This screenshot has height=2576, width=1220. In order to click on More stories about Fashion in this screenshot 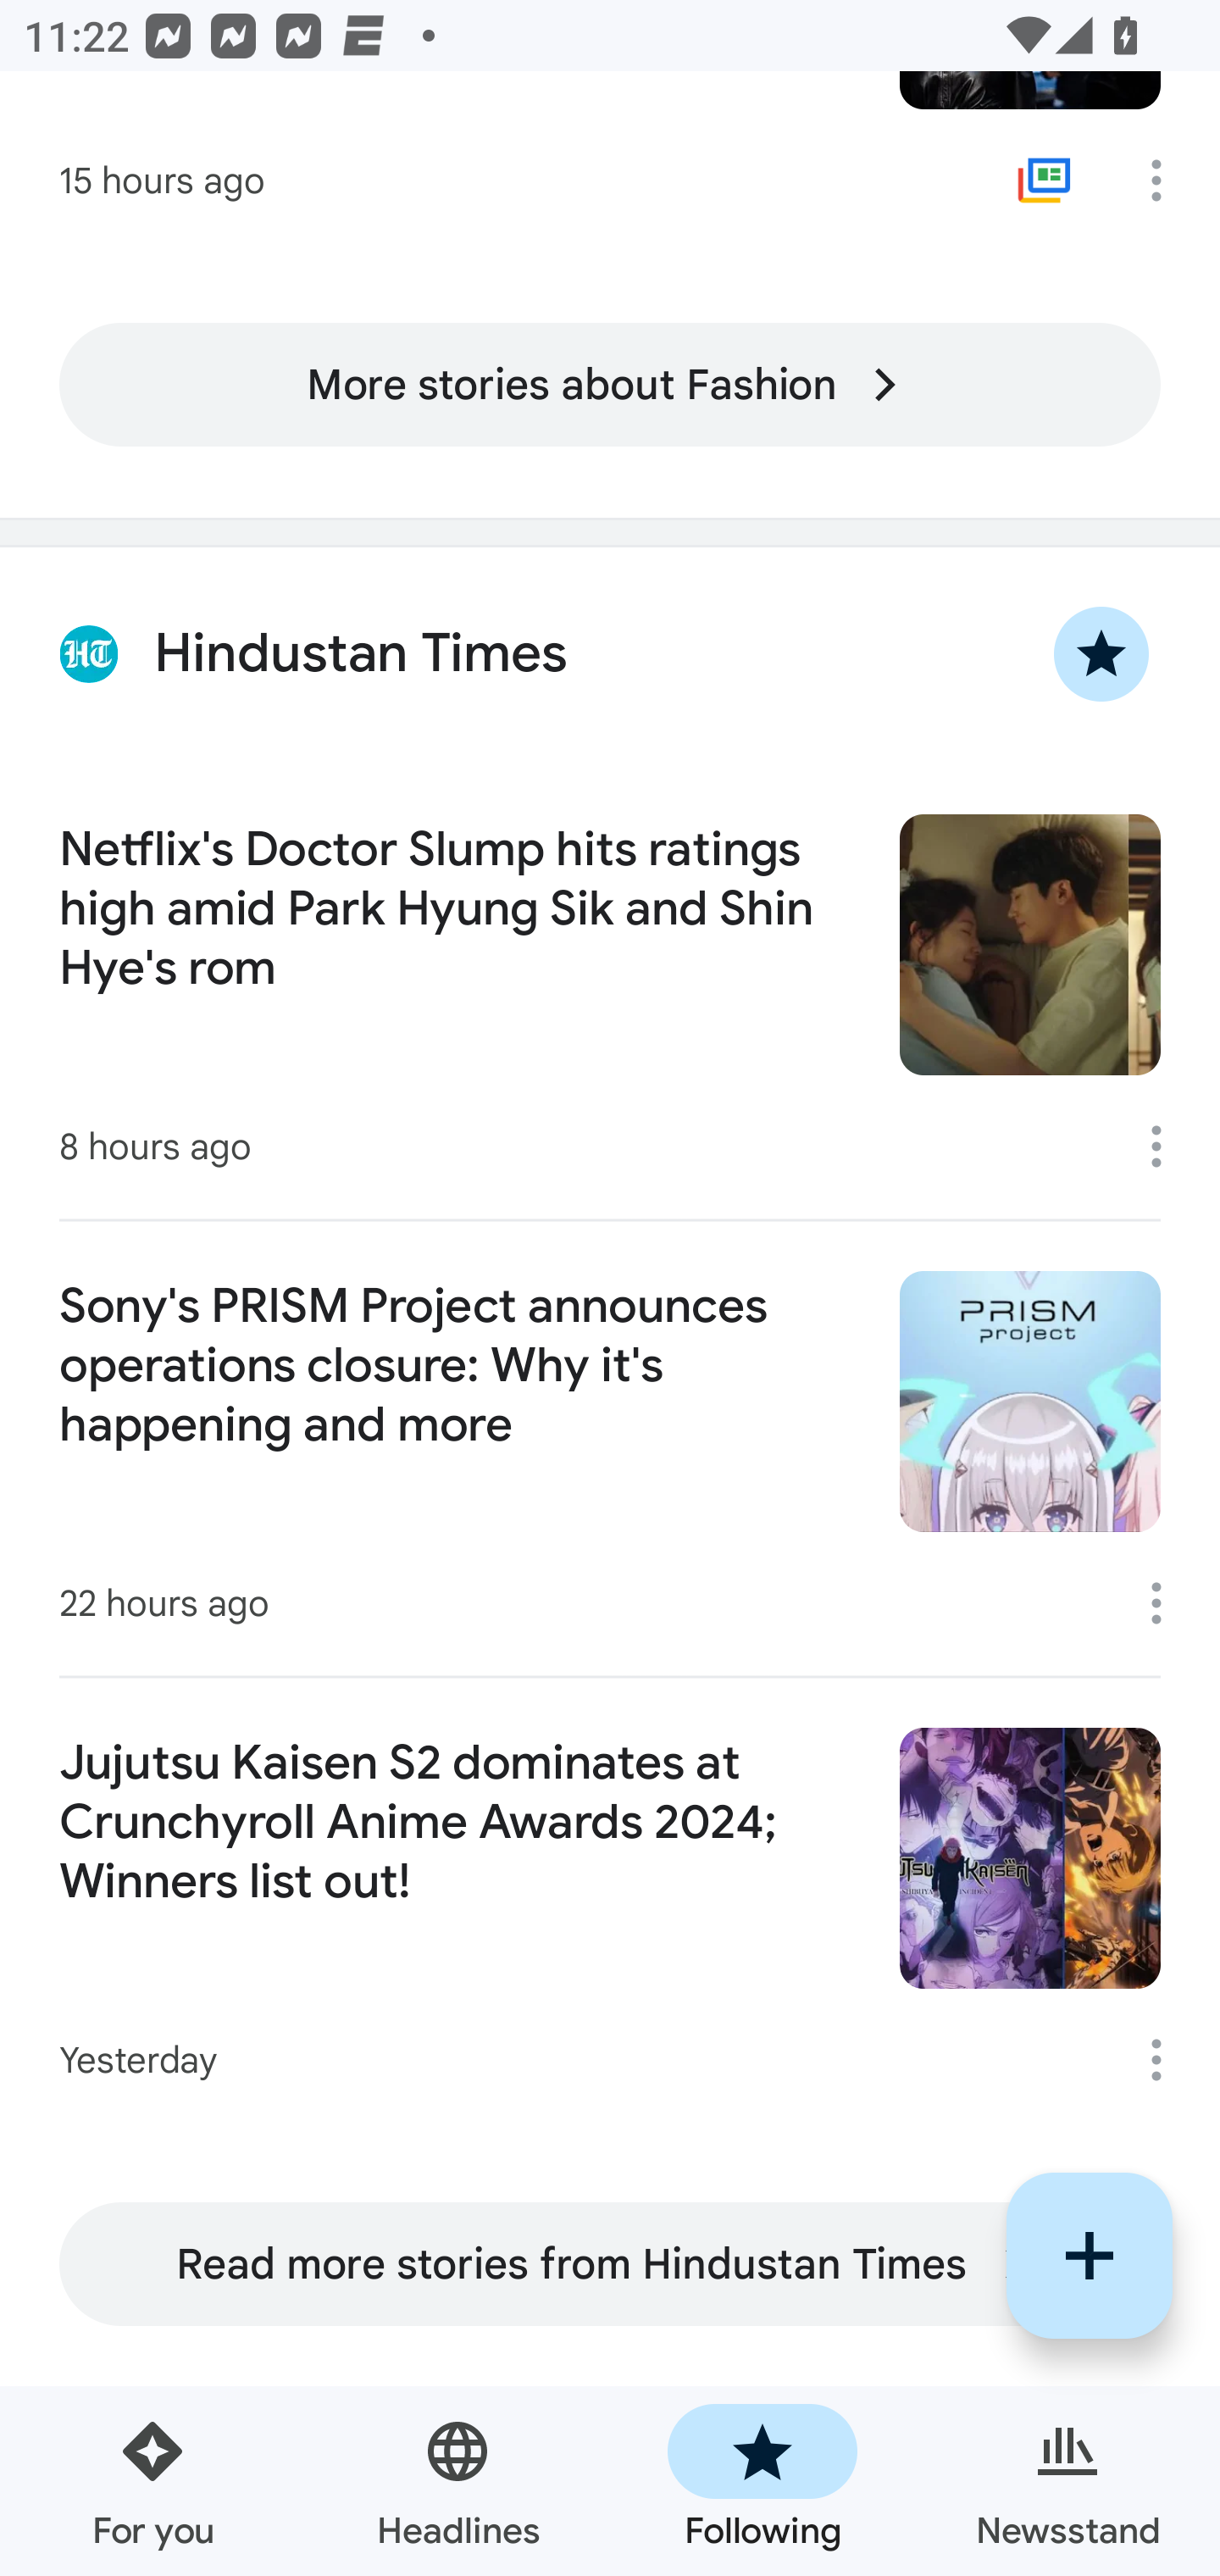, I will do `click(610, 383)`.